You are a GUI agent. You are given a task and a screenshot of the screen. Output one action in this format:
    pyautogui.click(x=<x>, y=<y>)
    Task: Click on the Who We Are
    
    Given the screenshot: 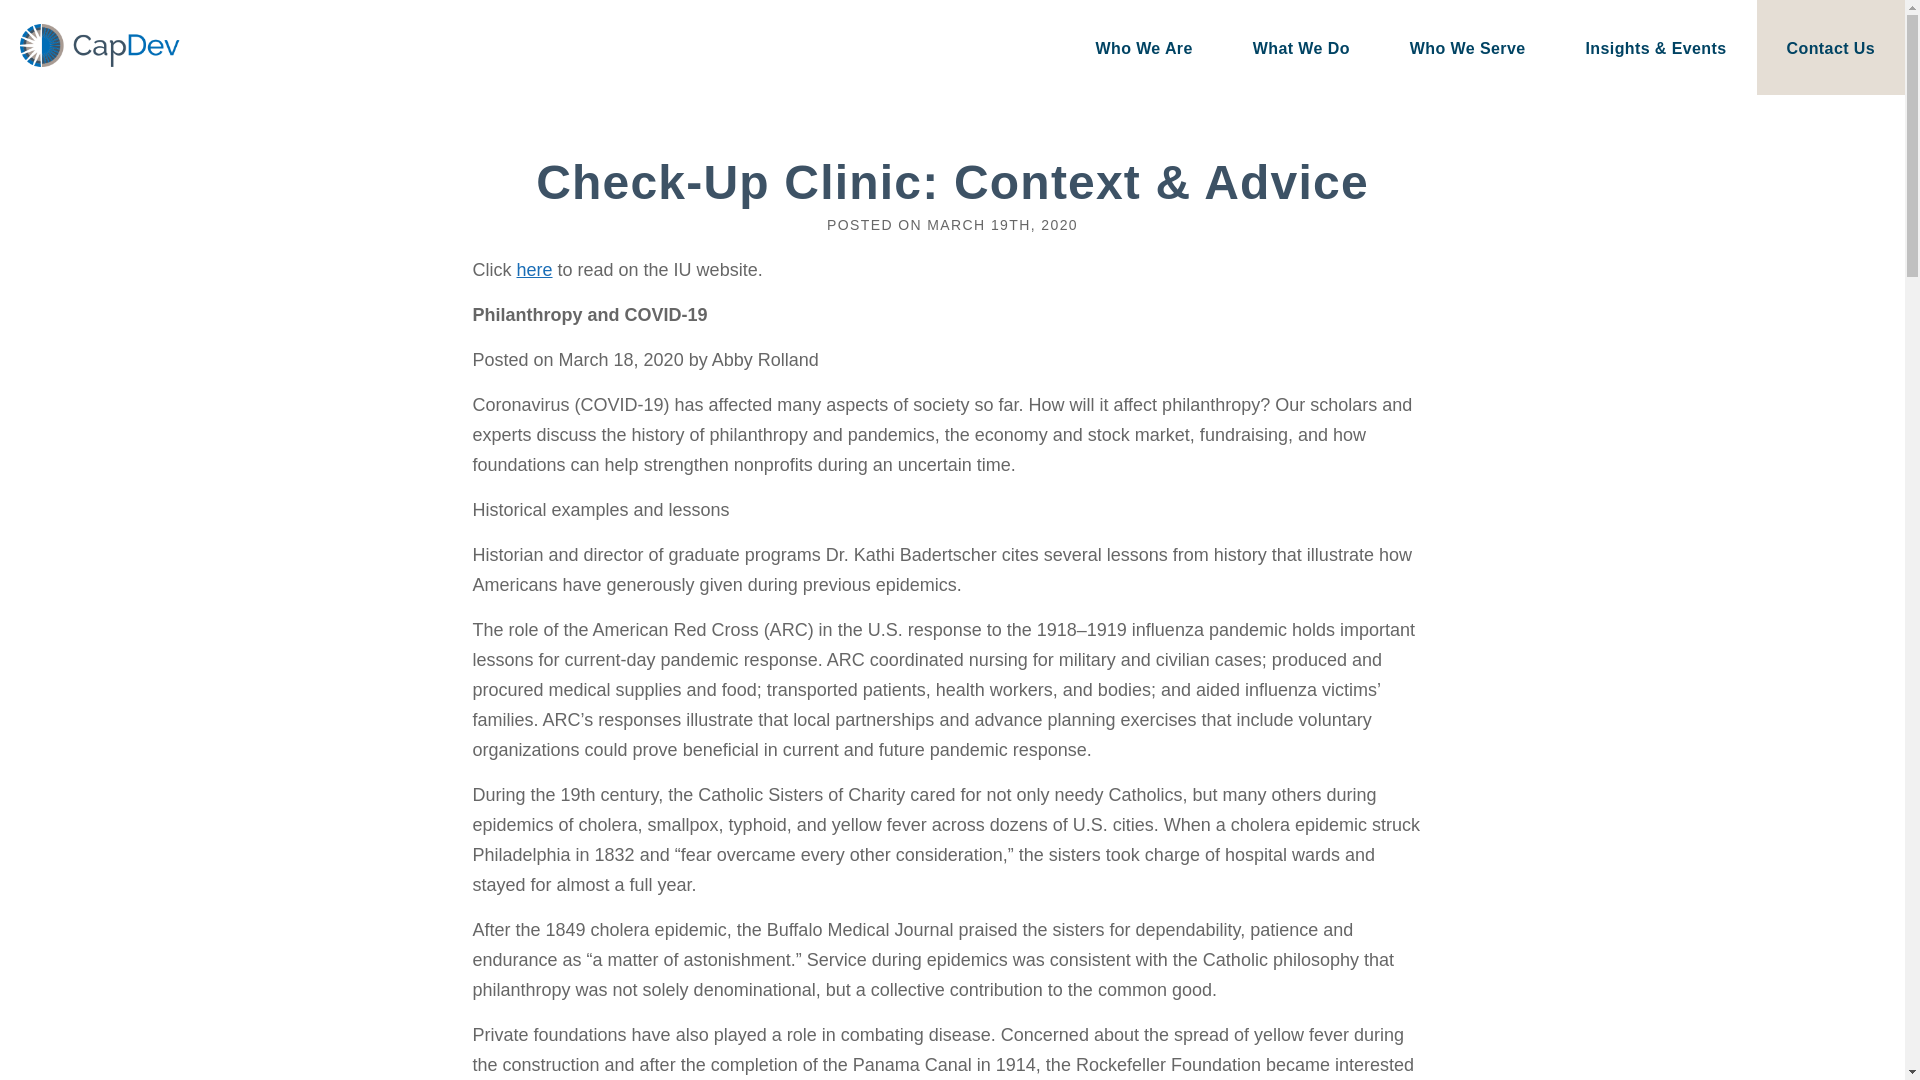 What is the action you would take?
    pyautogui.click(x=1143, y=48)
    